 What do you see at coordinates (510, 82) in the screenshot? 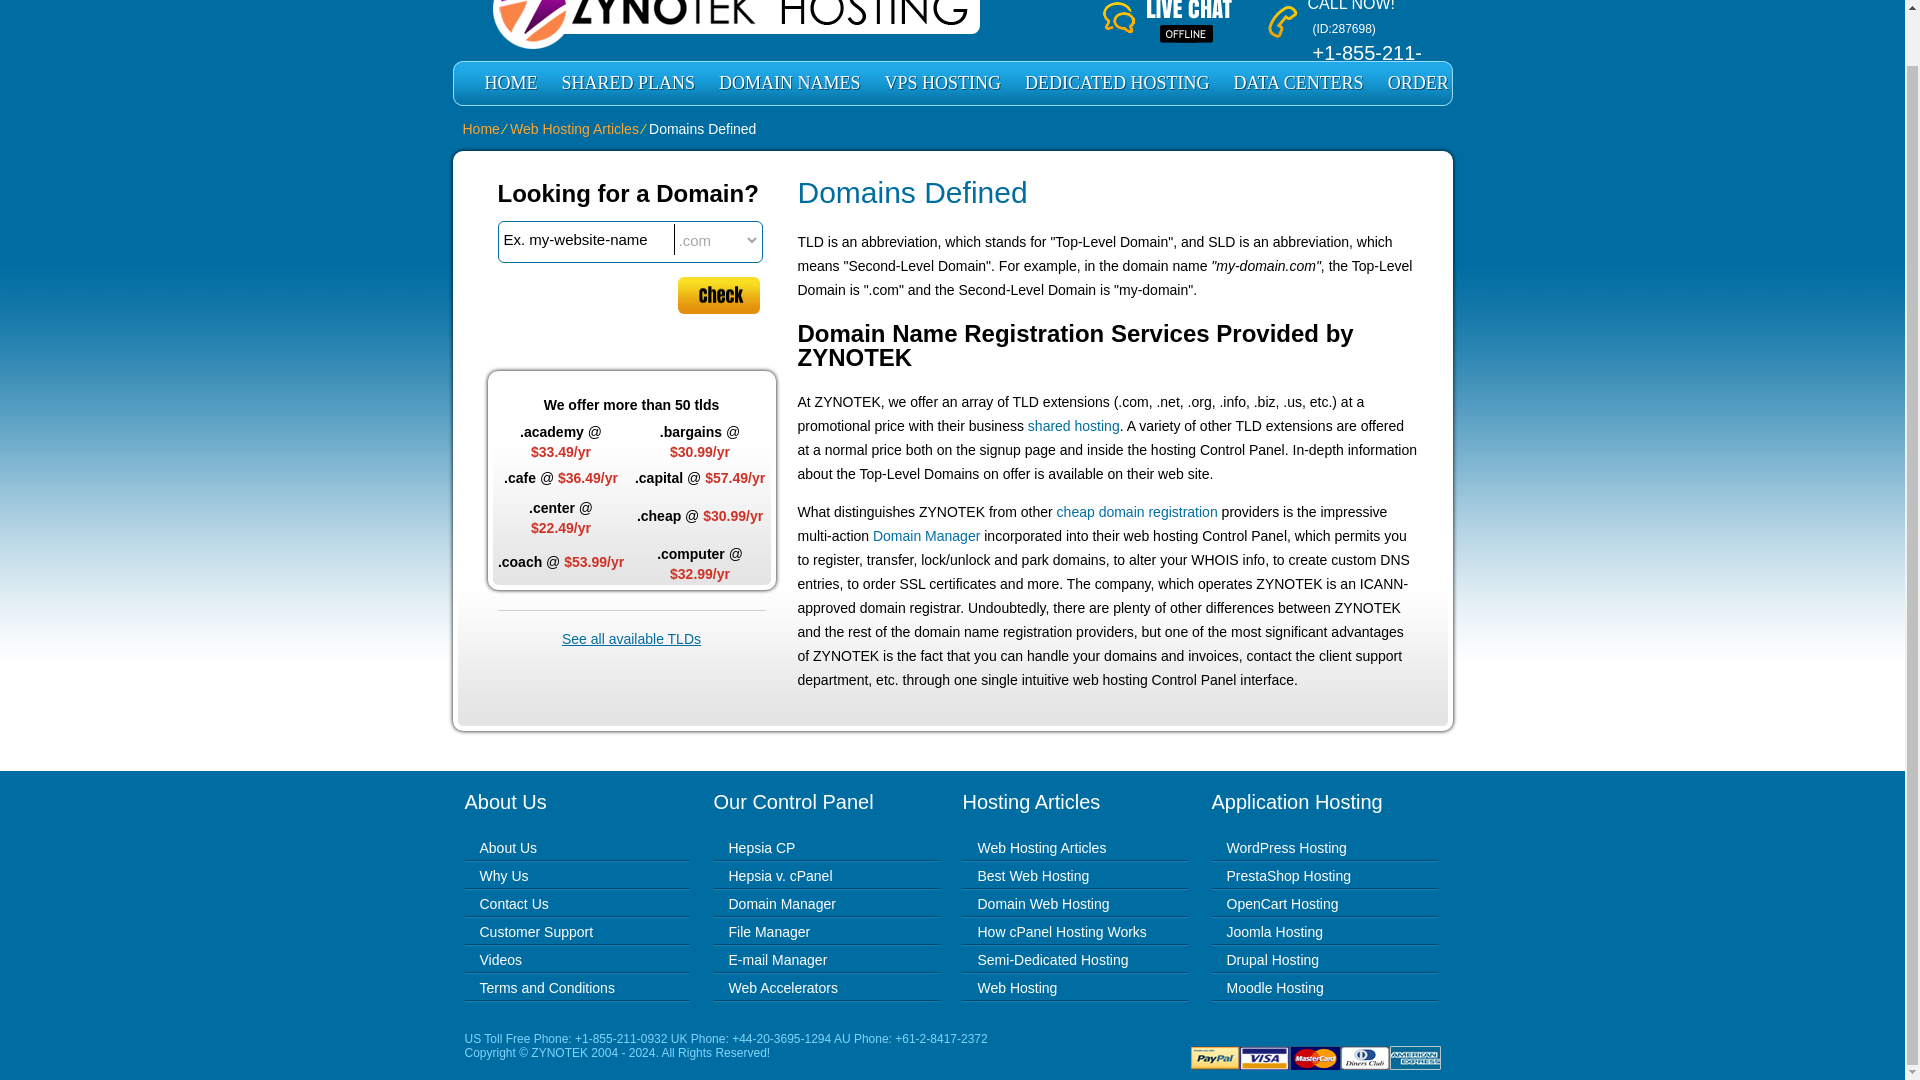
I see `HOME` at bounding box center [510, 82].